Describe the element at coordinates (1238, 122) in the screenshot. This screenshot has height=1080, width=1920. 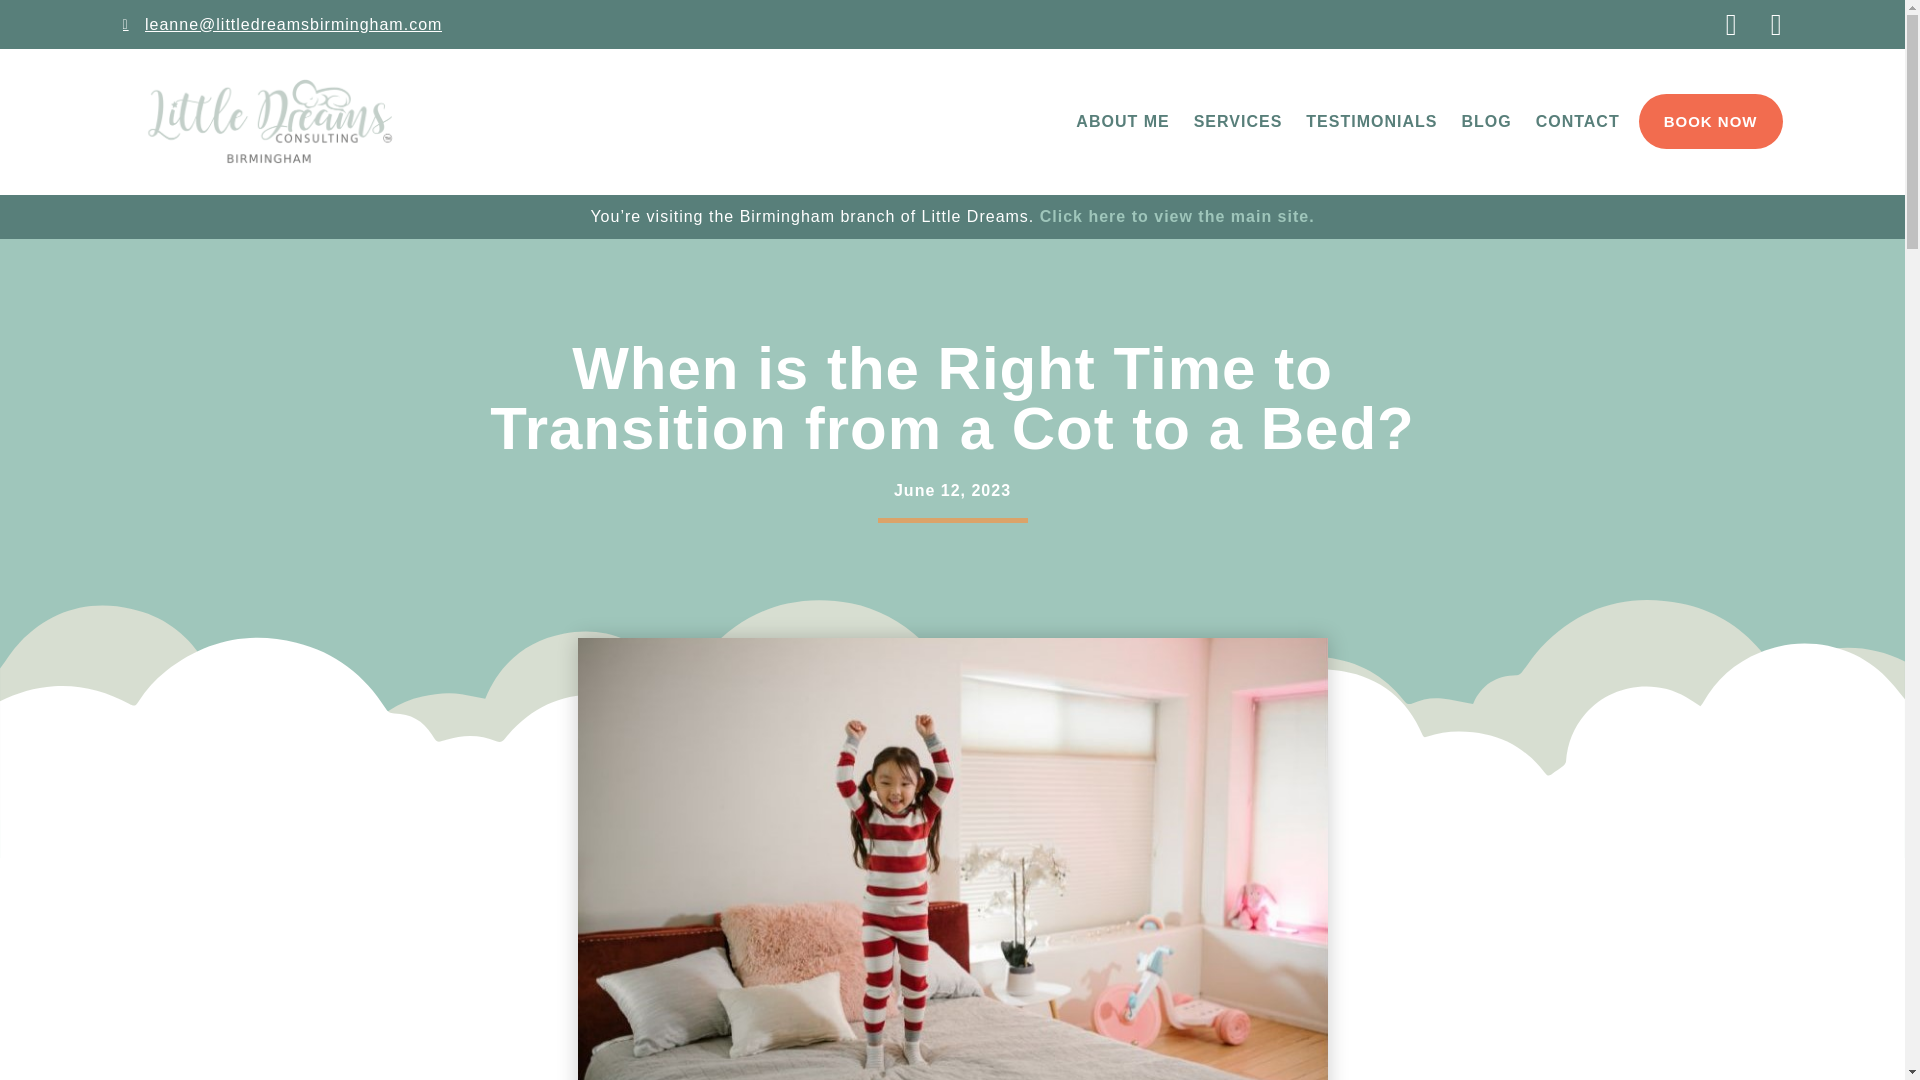
I see `SERVICES` at that location.